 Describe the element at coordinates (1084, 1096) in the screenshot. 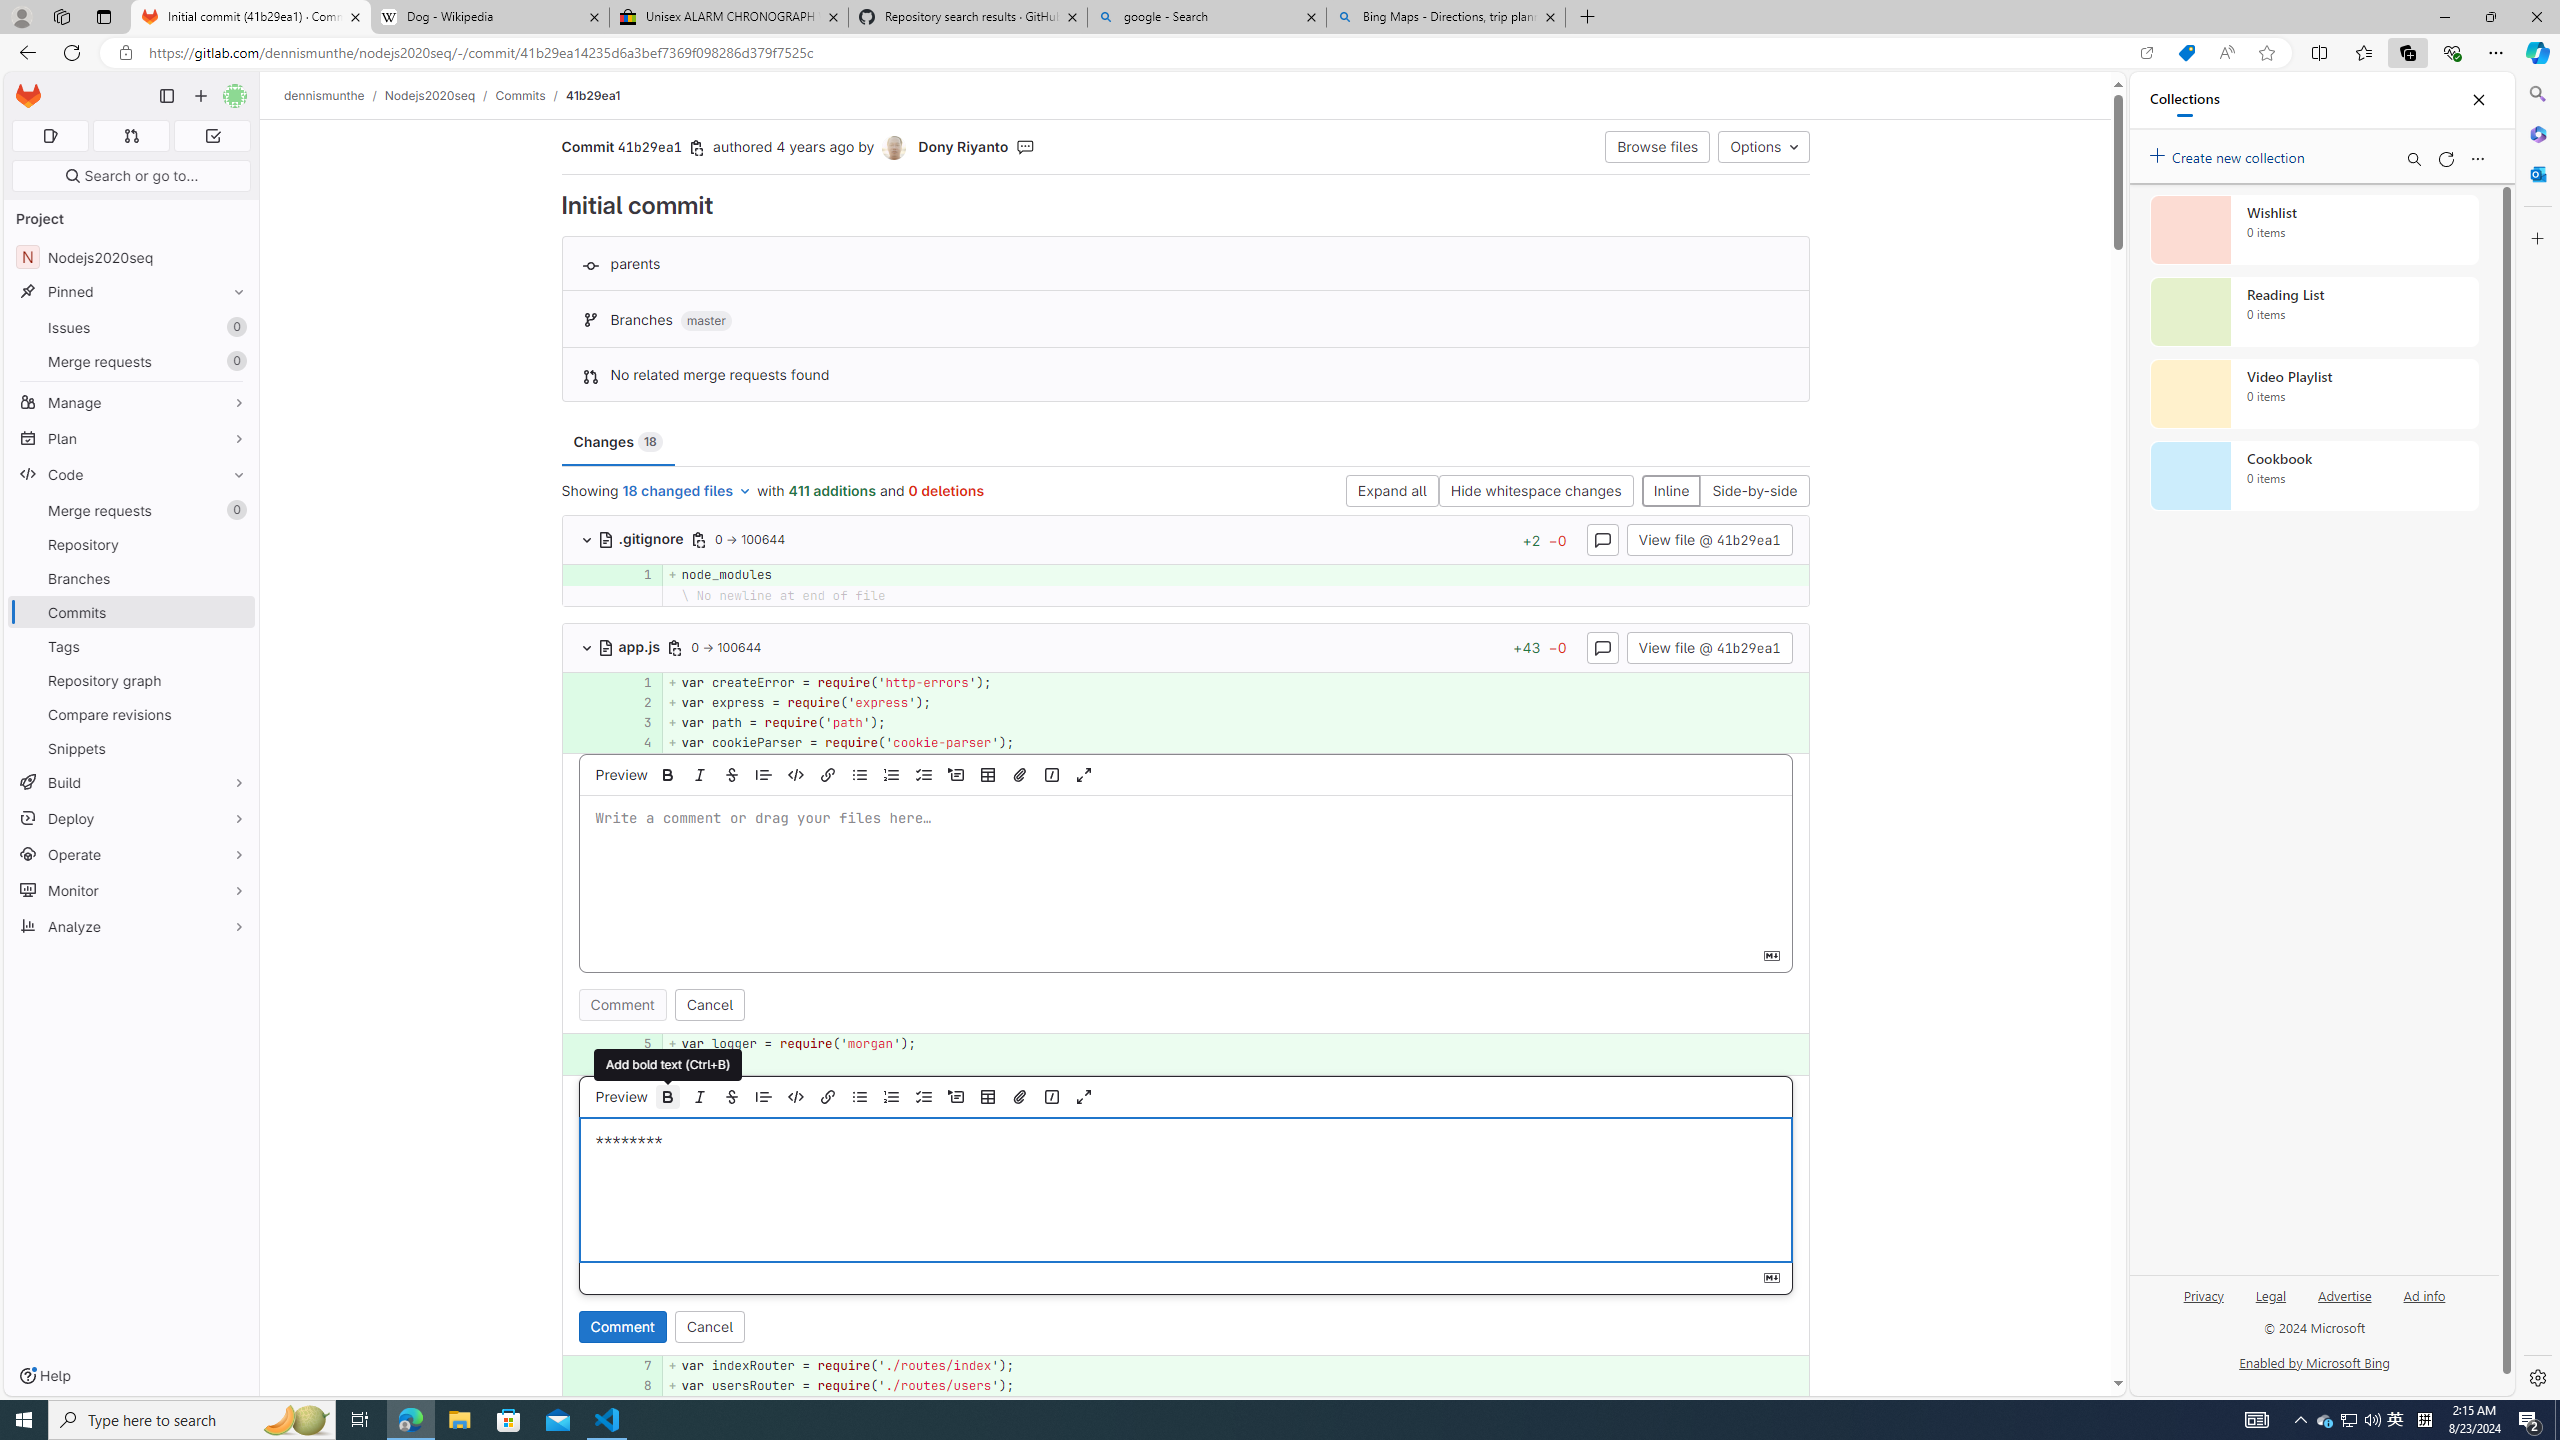

I see `Go full screen` at that location.